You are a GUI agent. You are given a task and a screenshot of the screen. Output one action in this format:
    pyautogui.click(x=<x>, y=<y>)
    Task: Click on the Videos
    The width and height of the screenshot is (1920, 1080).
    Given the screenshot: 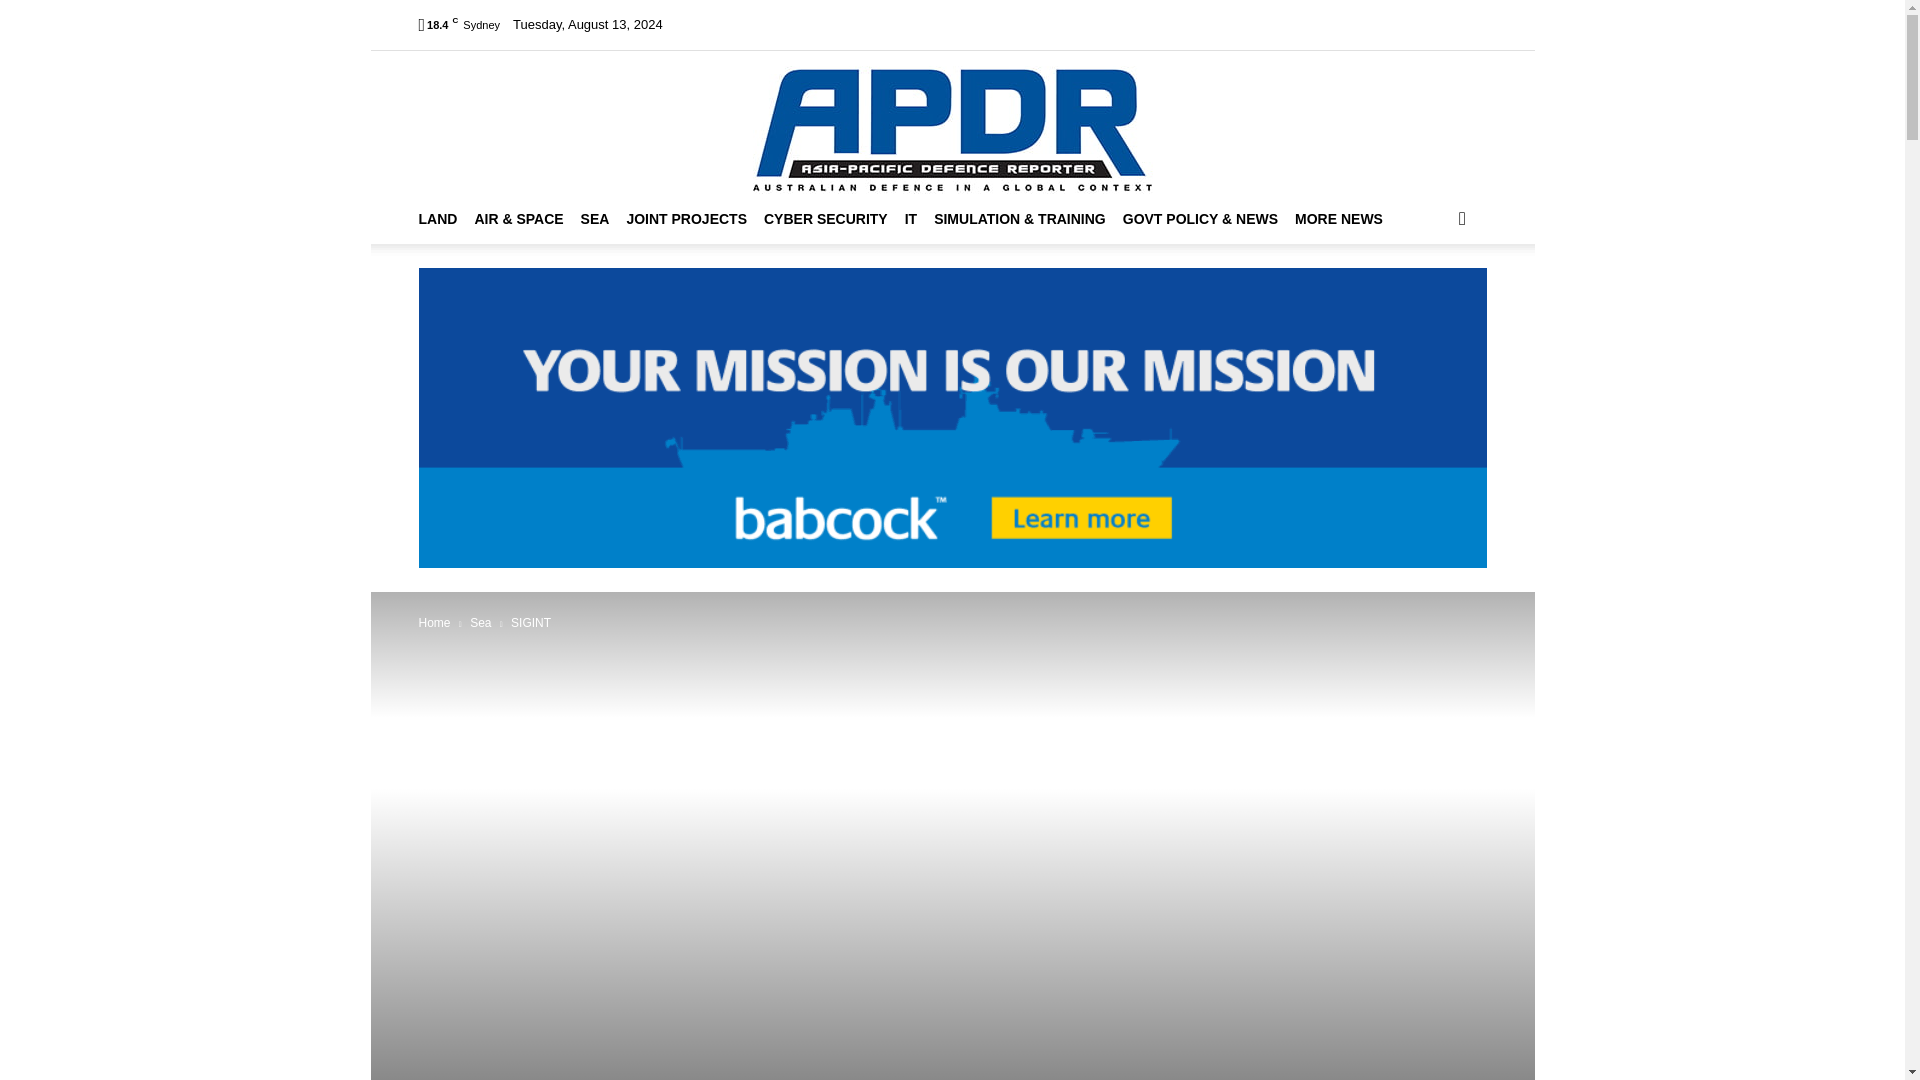 What is the action you would take?
    pyautogui.click(x=926, y=24)
    